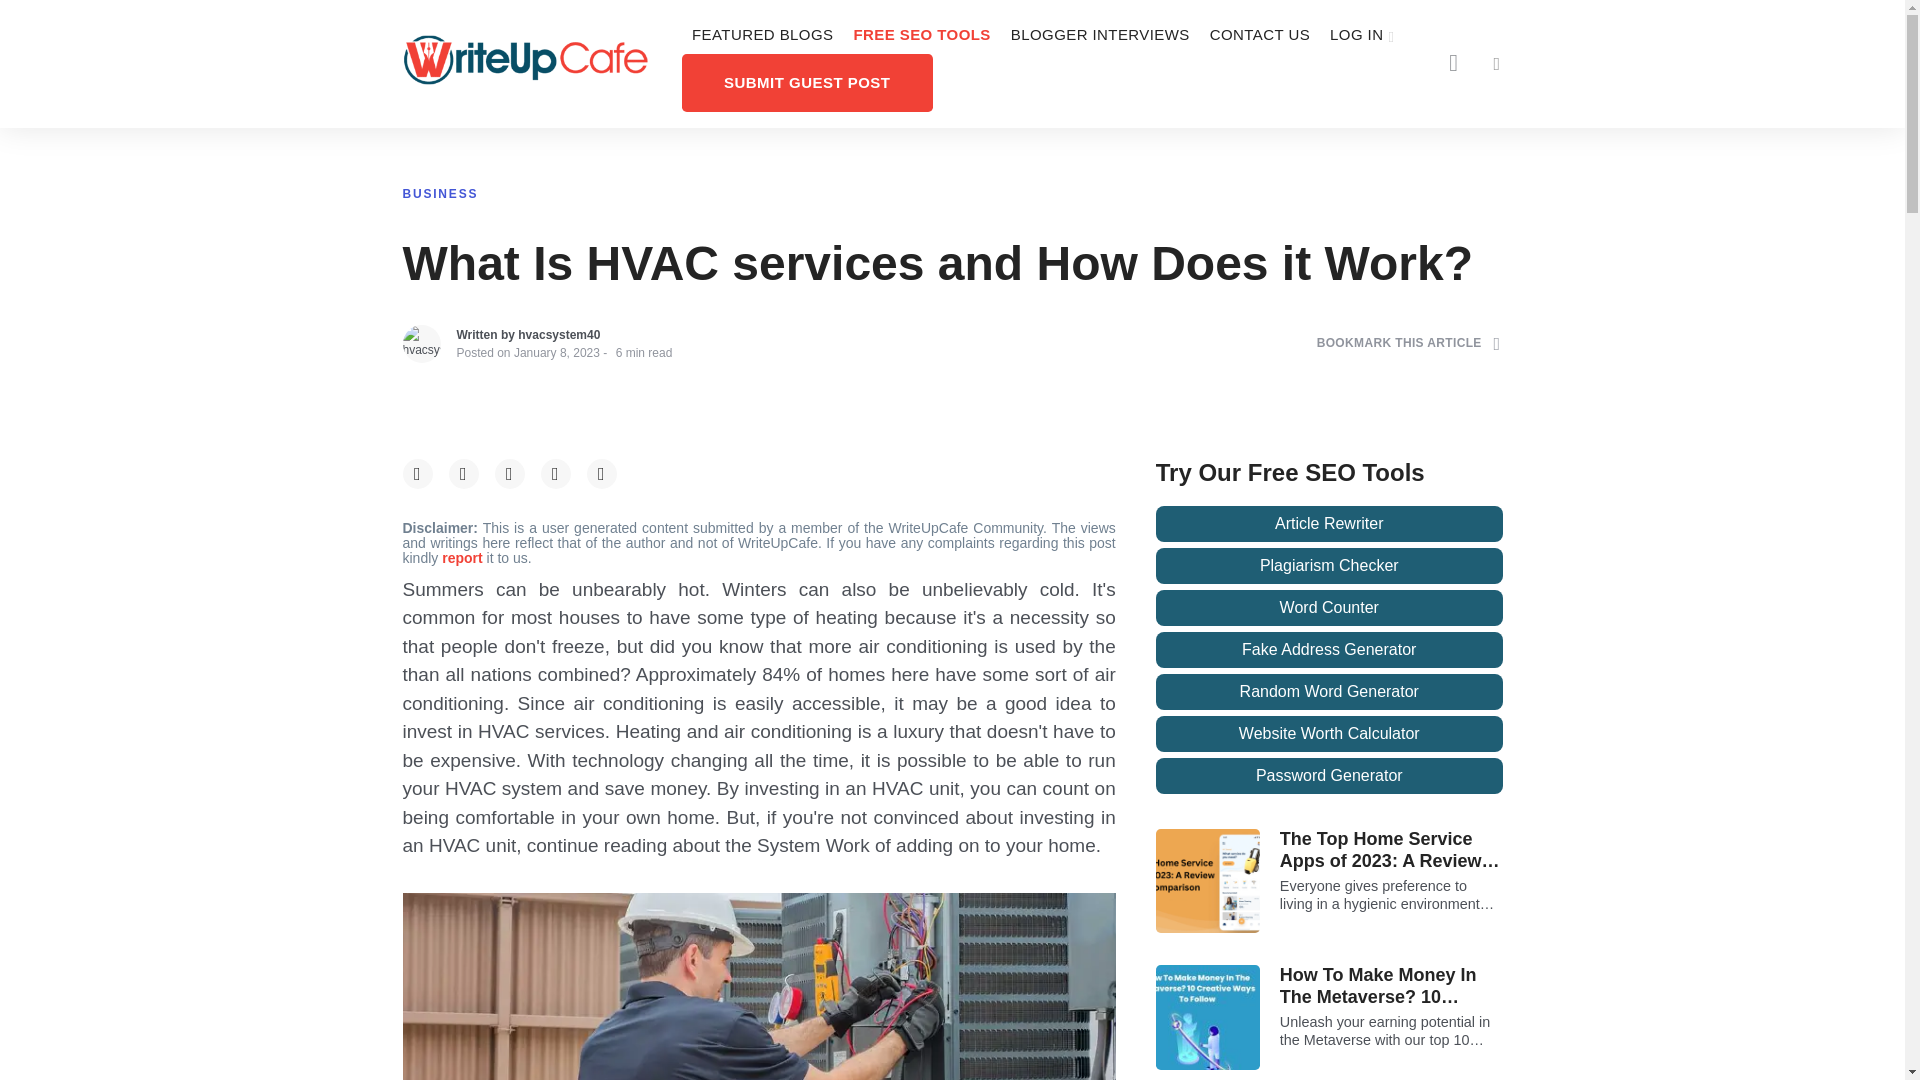 Image resolution: width=1920 pixels, height=1080 pixels. I want to click on FREE SEO TOOLS, so click(921, 35).